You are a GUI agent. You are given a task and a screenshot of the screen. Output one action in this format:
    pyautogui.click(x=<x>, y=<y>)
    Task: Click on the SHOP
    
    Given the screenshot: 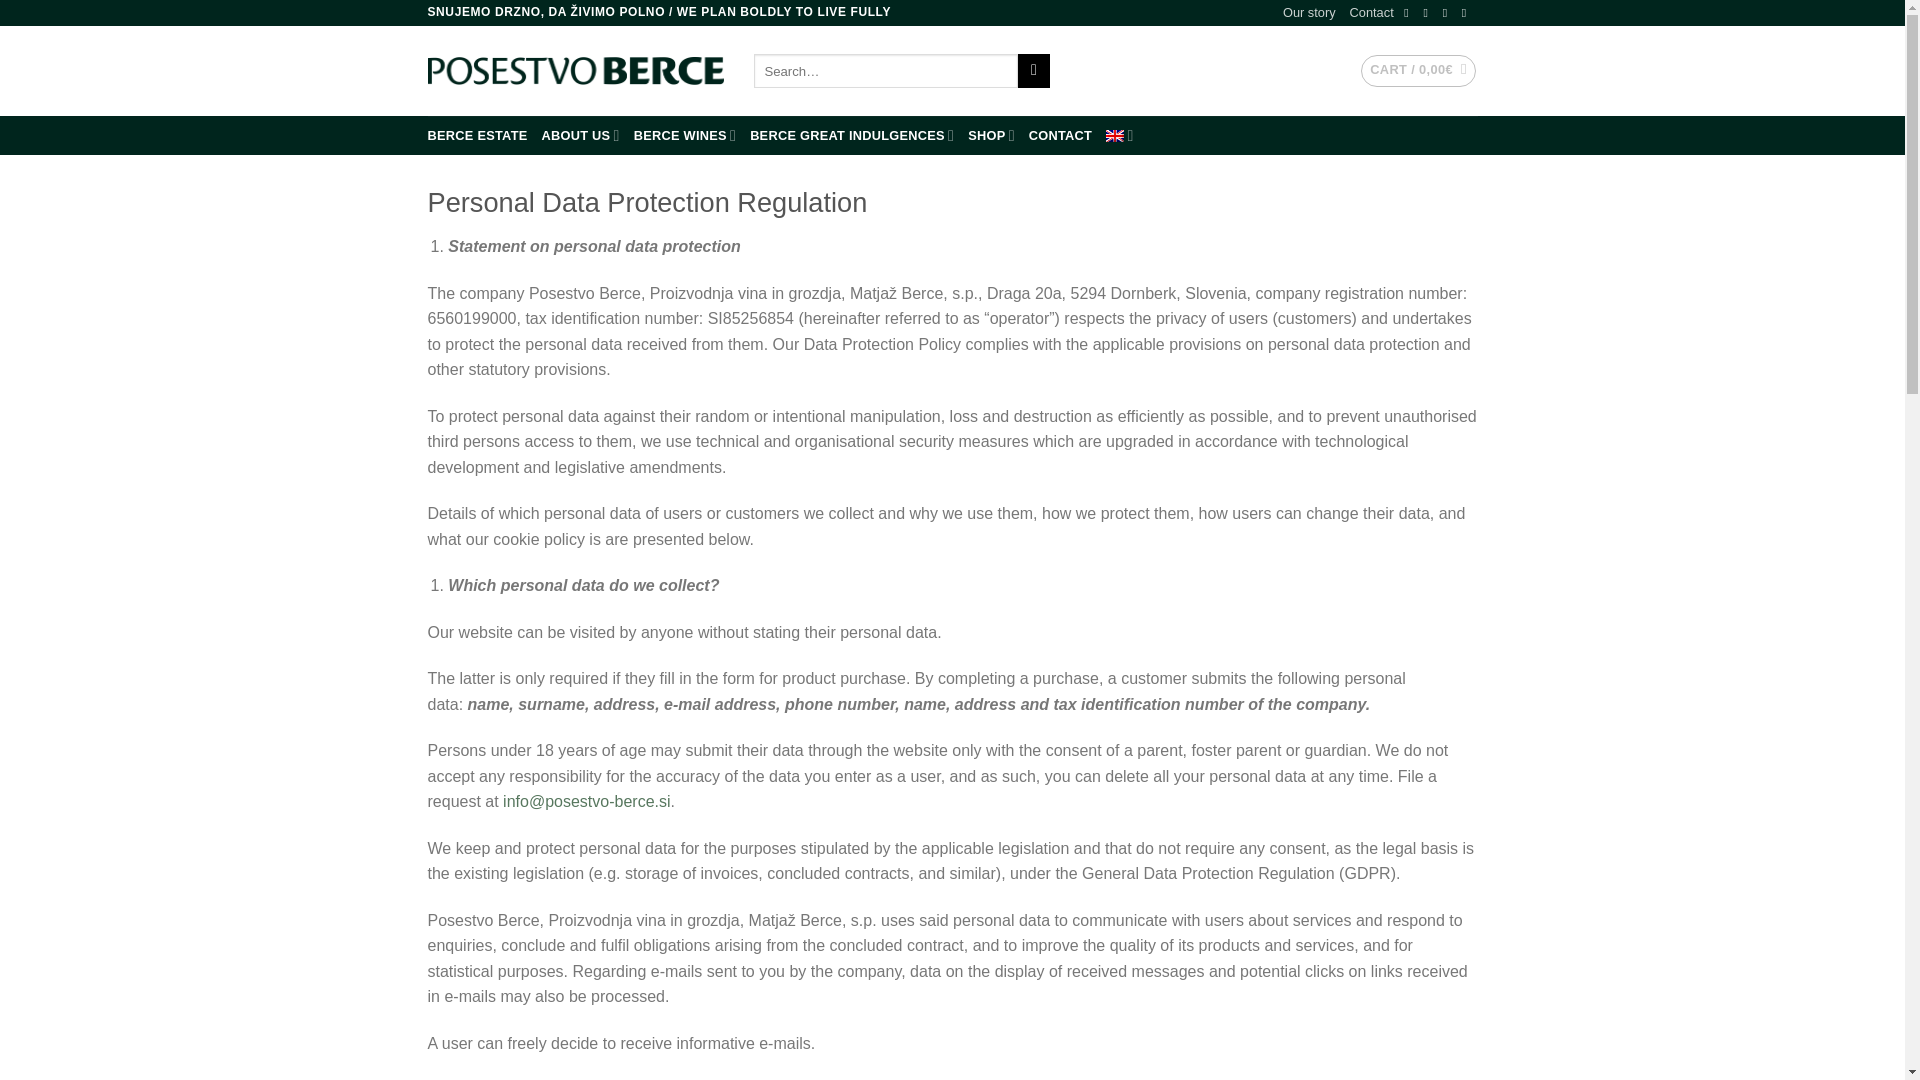 What is the action you would take?
    pyautogui.click(x=991, y=135)
    